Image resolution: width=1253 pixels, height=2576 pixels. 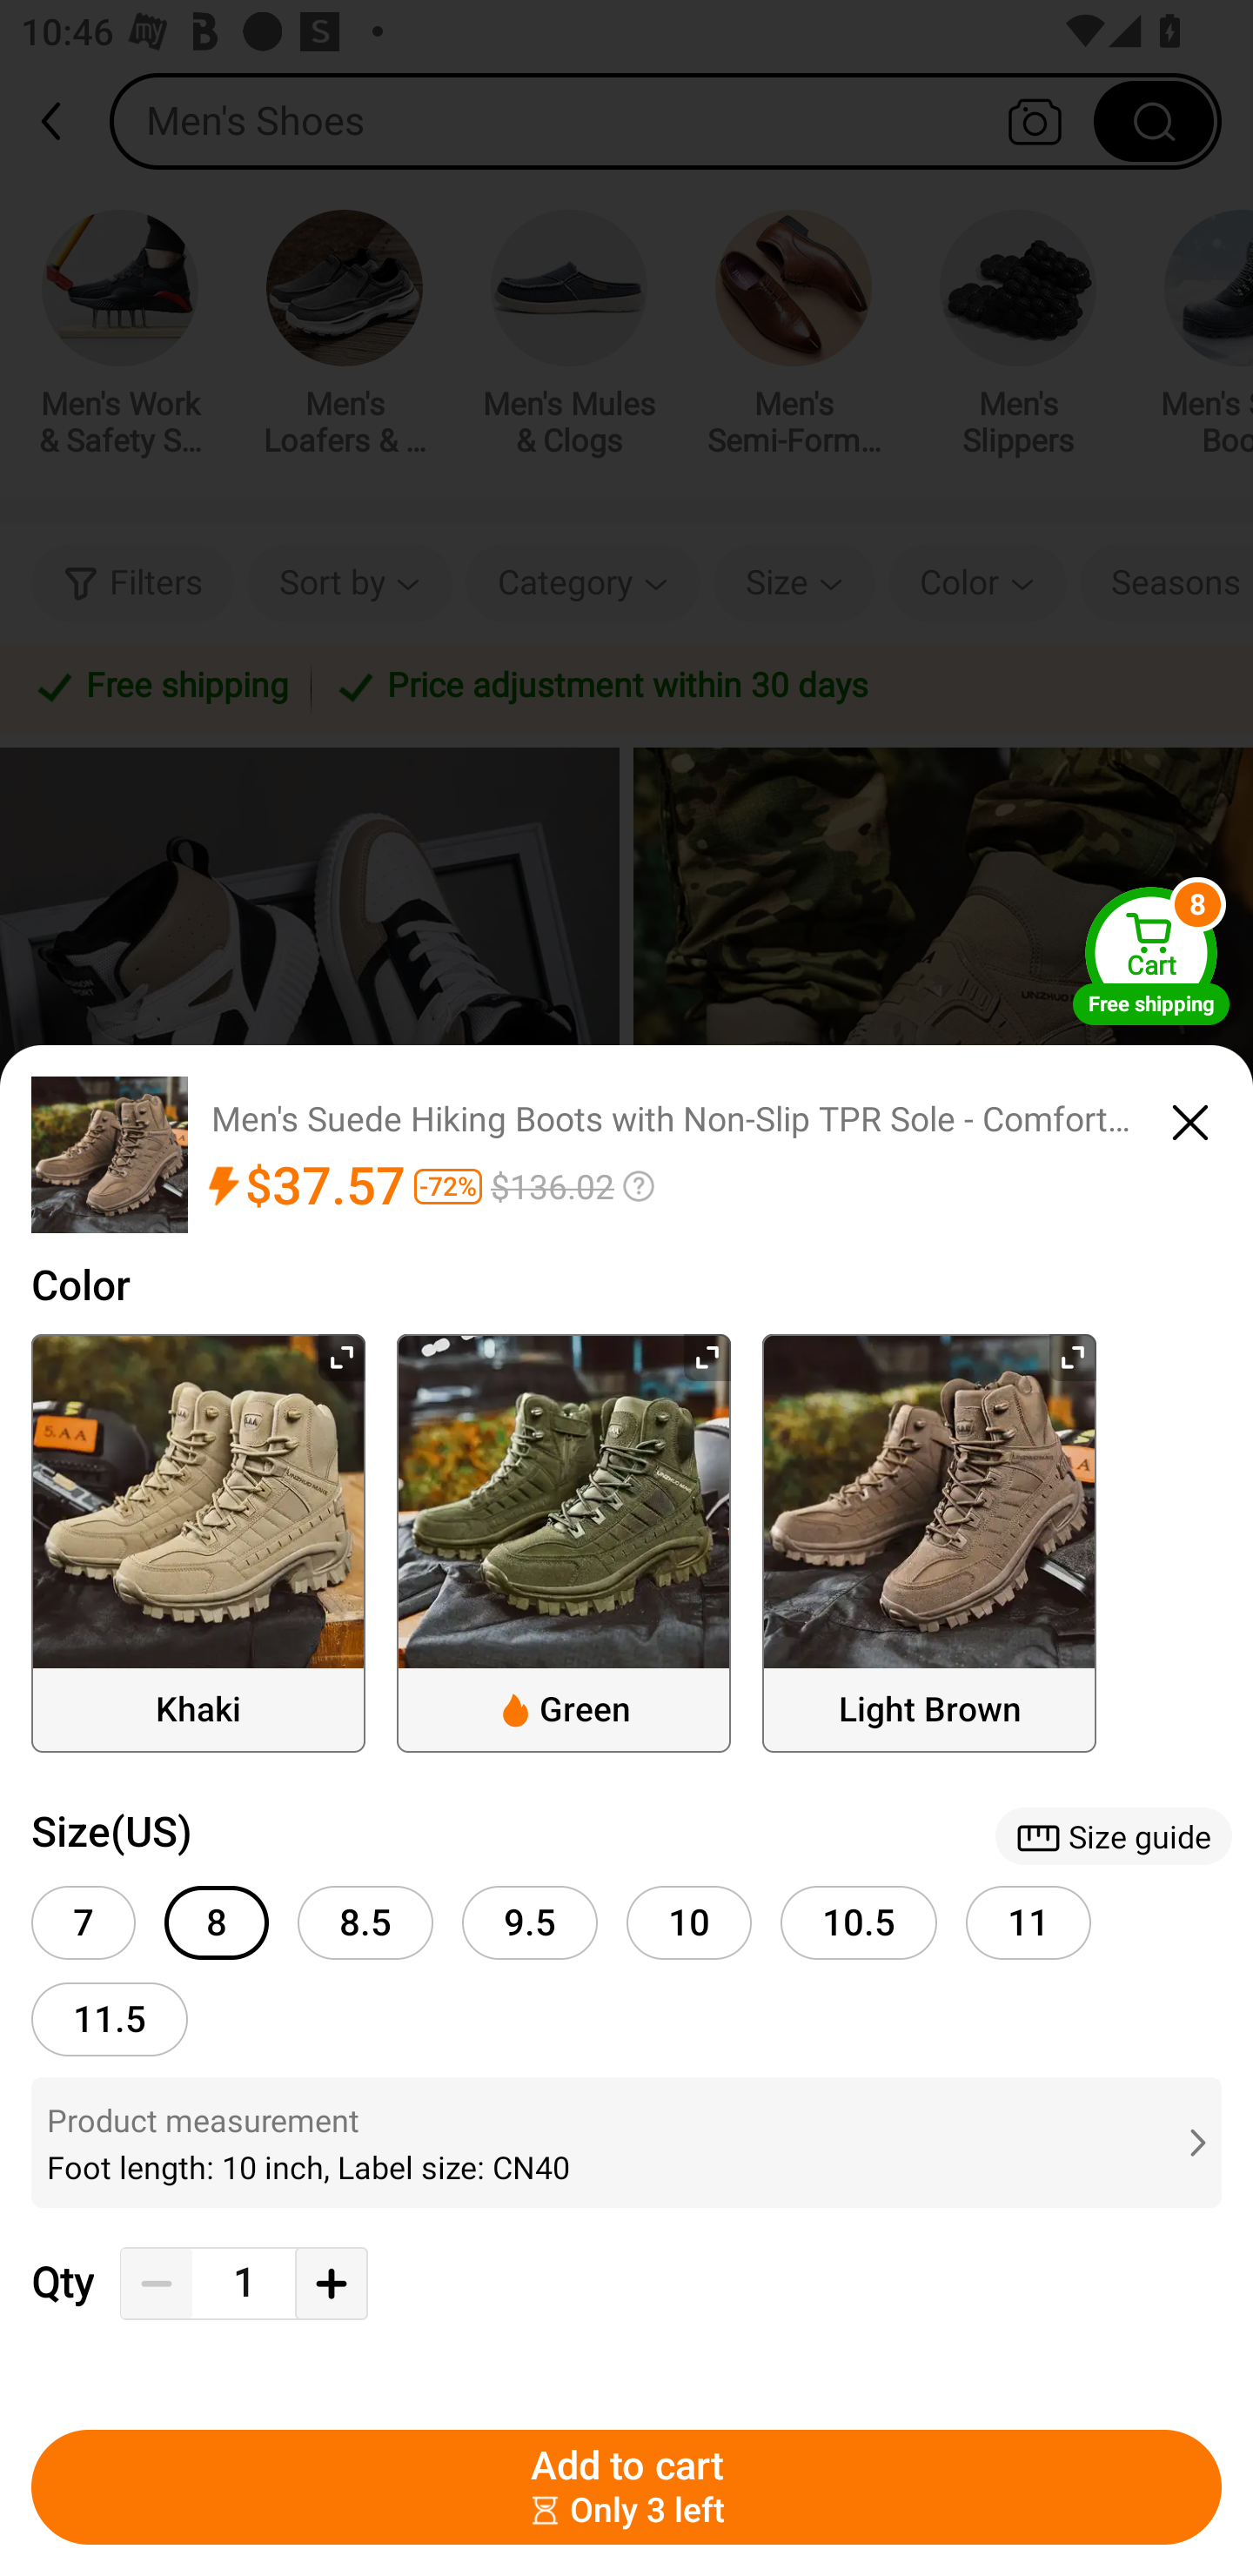 I want to click on  10.5, so click(x=859, y=1922).